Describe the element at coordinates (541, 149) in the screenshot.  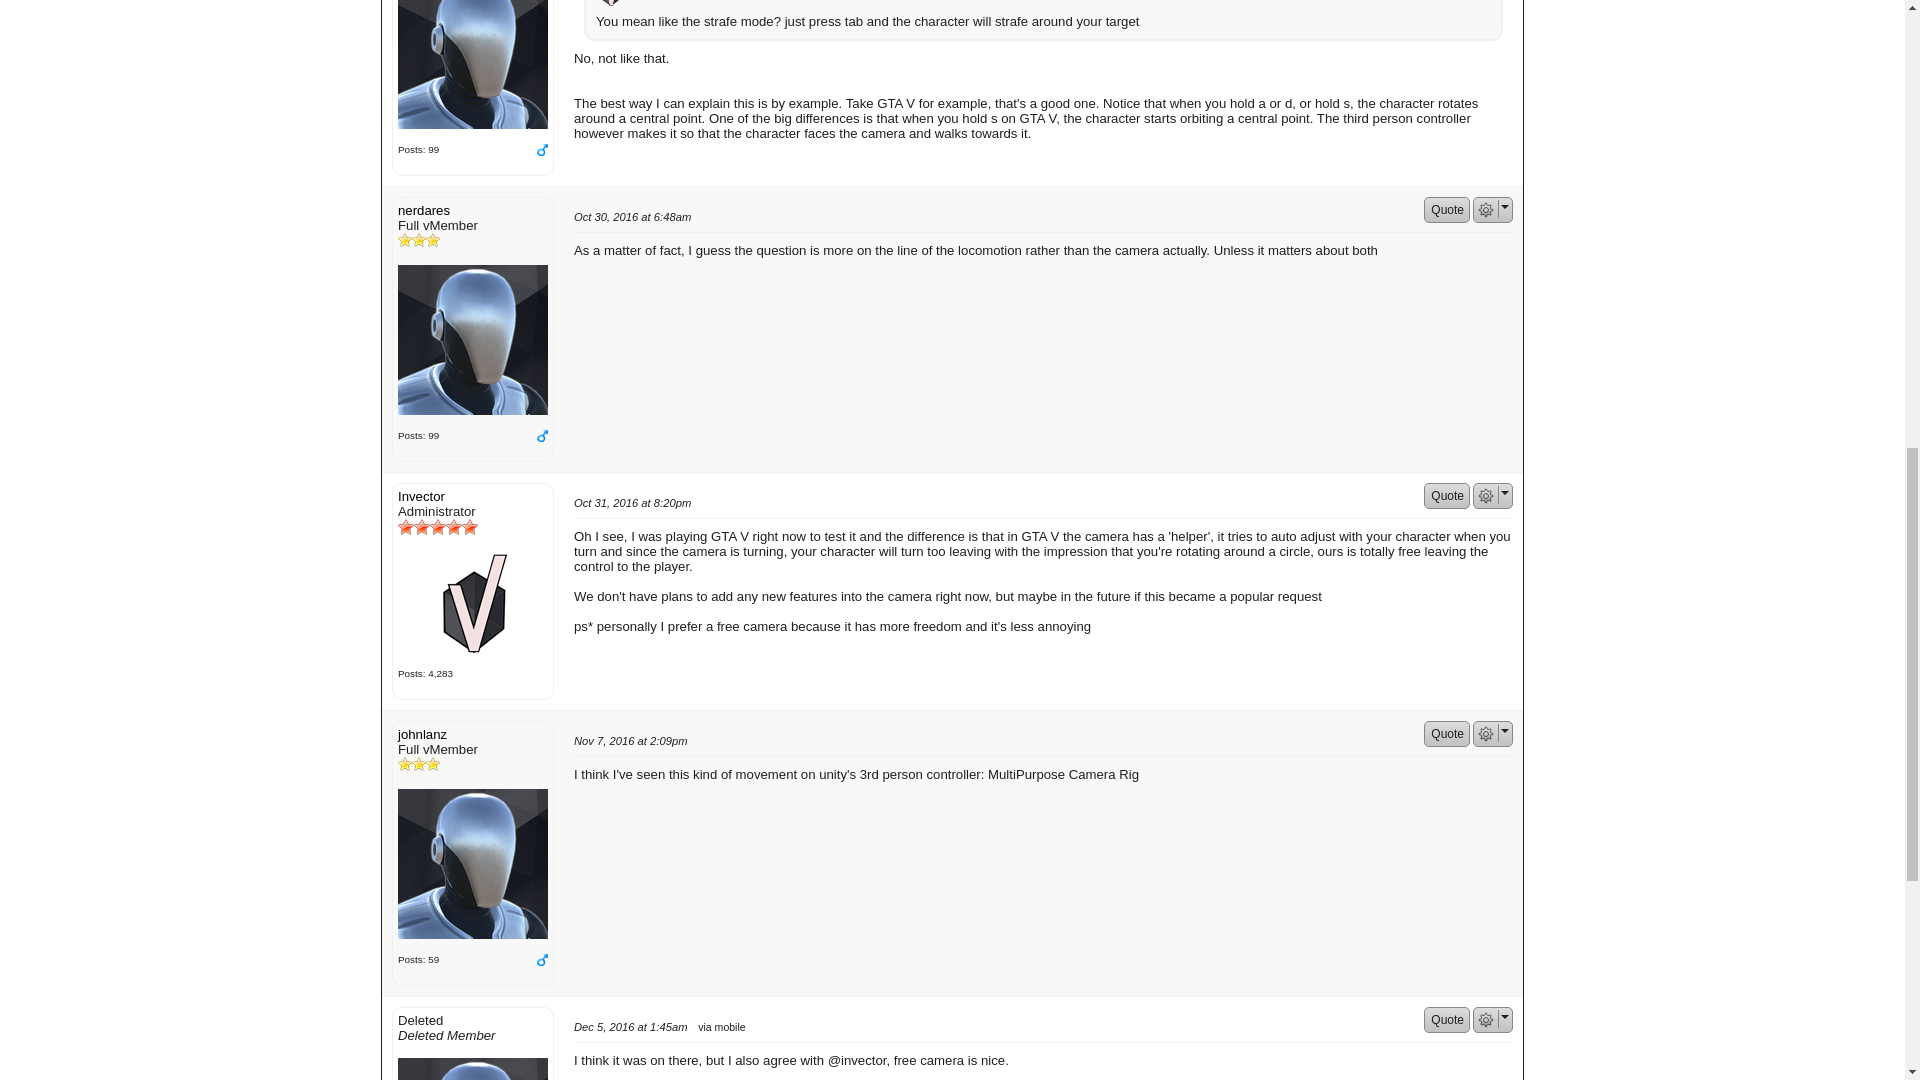
I see `Male` at that location.